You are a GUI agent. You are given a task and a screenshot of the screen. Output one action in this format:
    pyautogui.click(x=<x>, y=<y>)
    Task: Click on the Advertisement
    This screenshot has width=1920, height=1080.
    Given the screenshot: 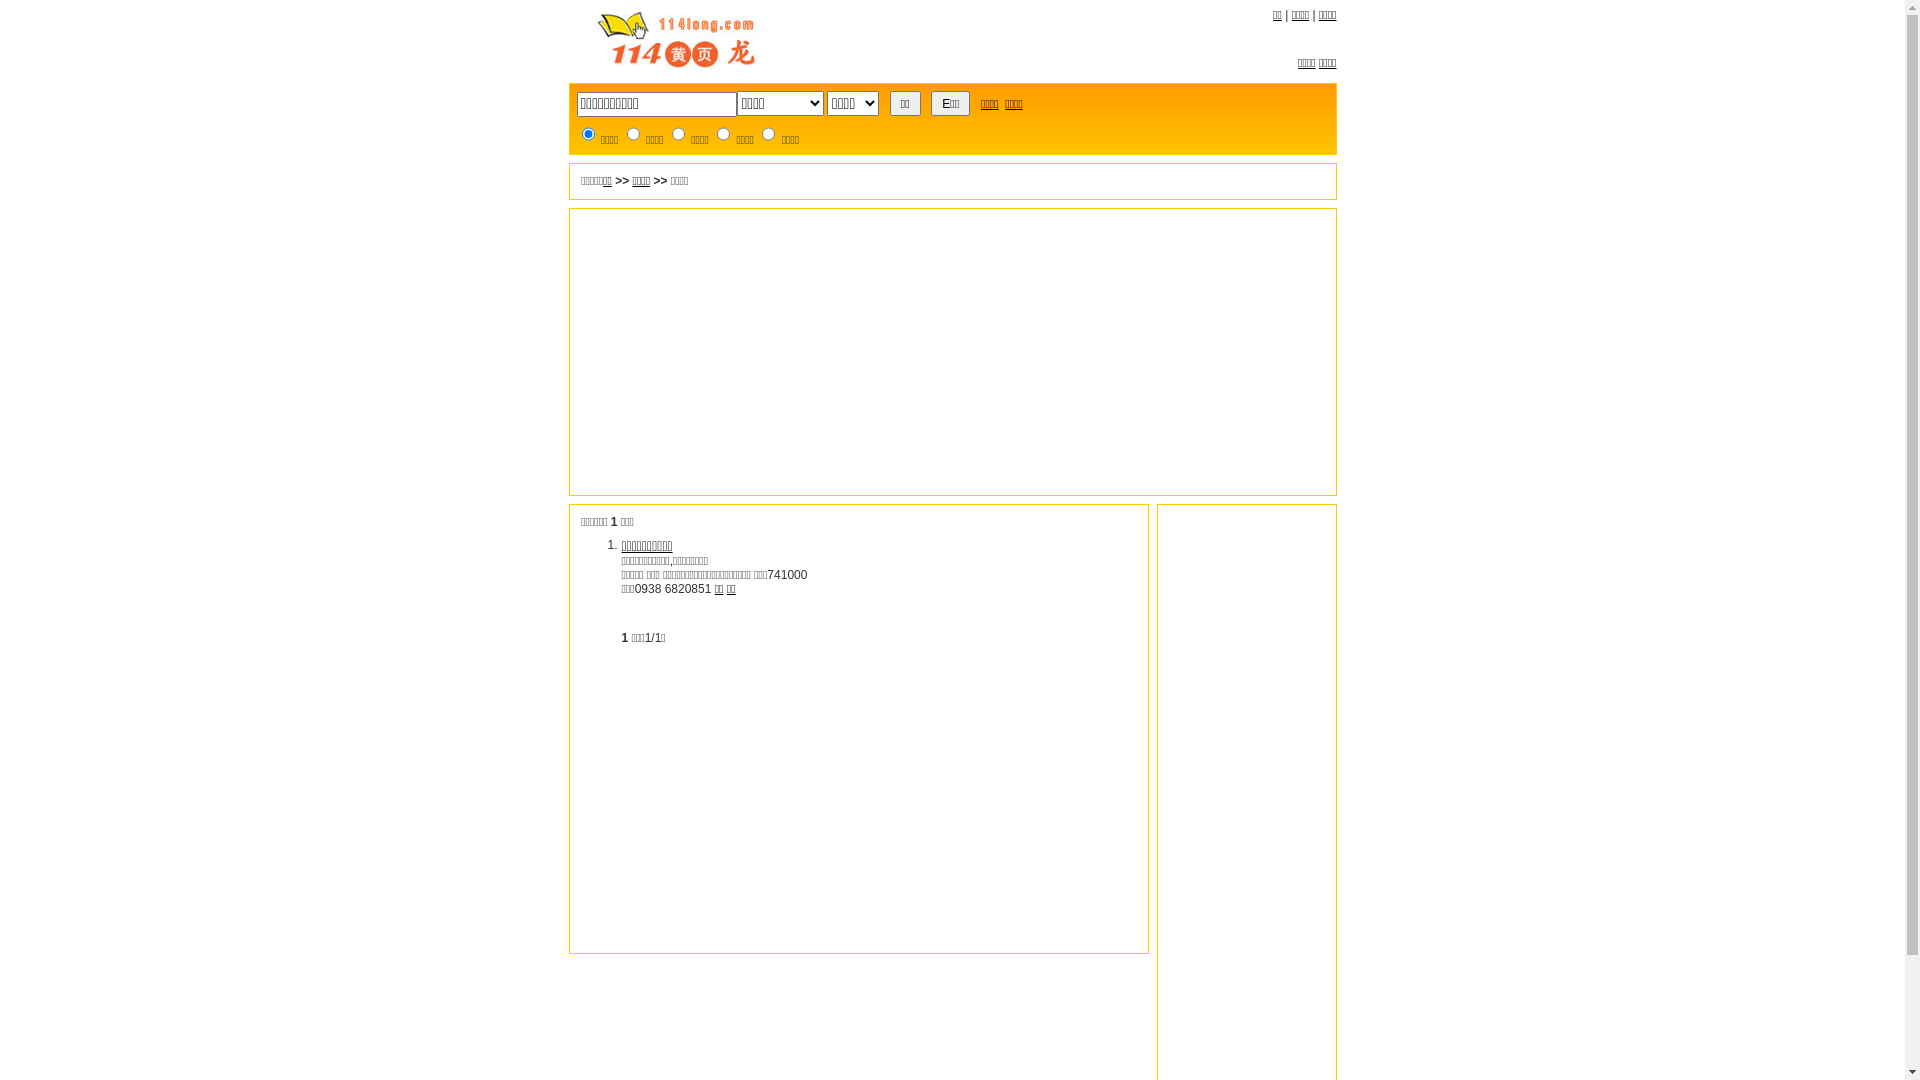 What is the action you would take?
    pyautogui.click(x=858, y=808)
    